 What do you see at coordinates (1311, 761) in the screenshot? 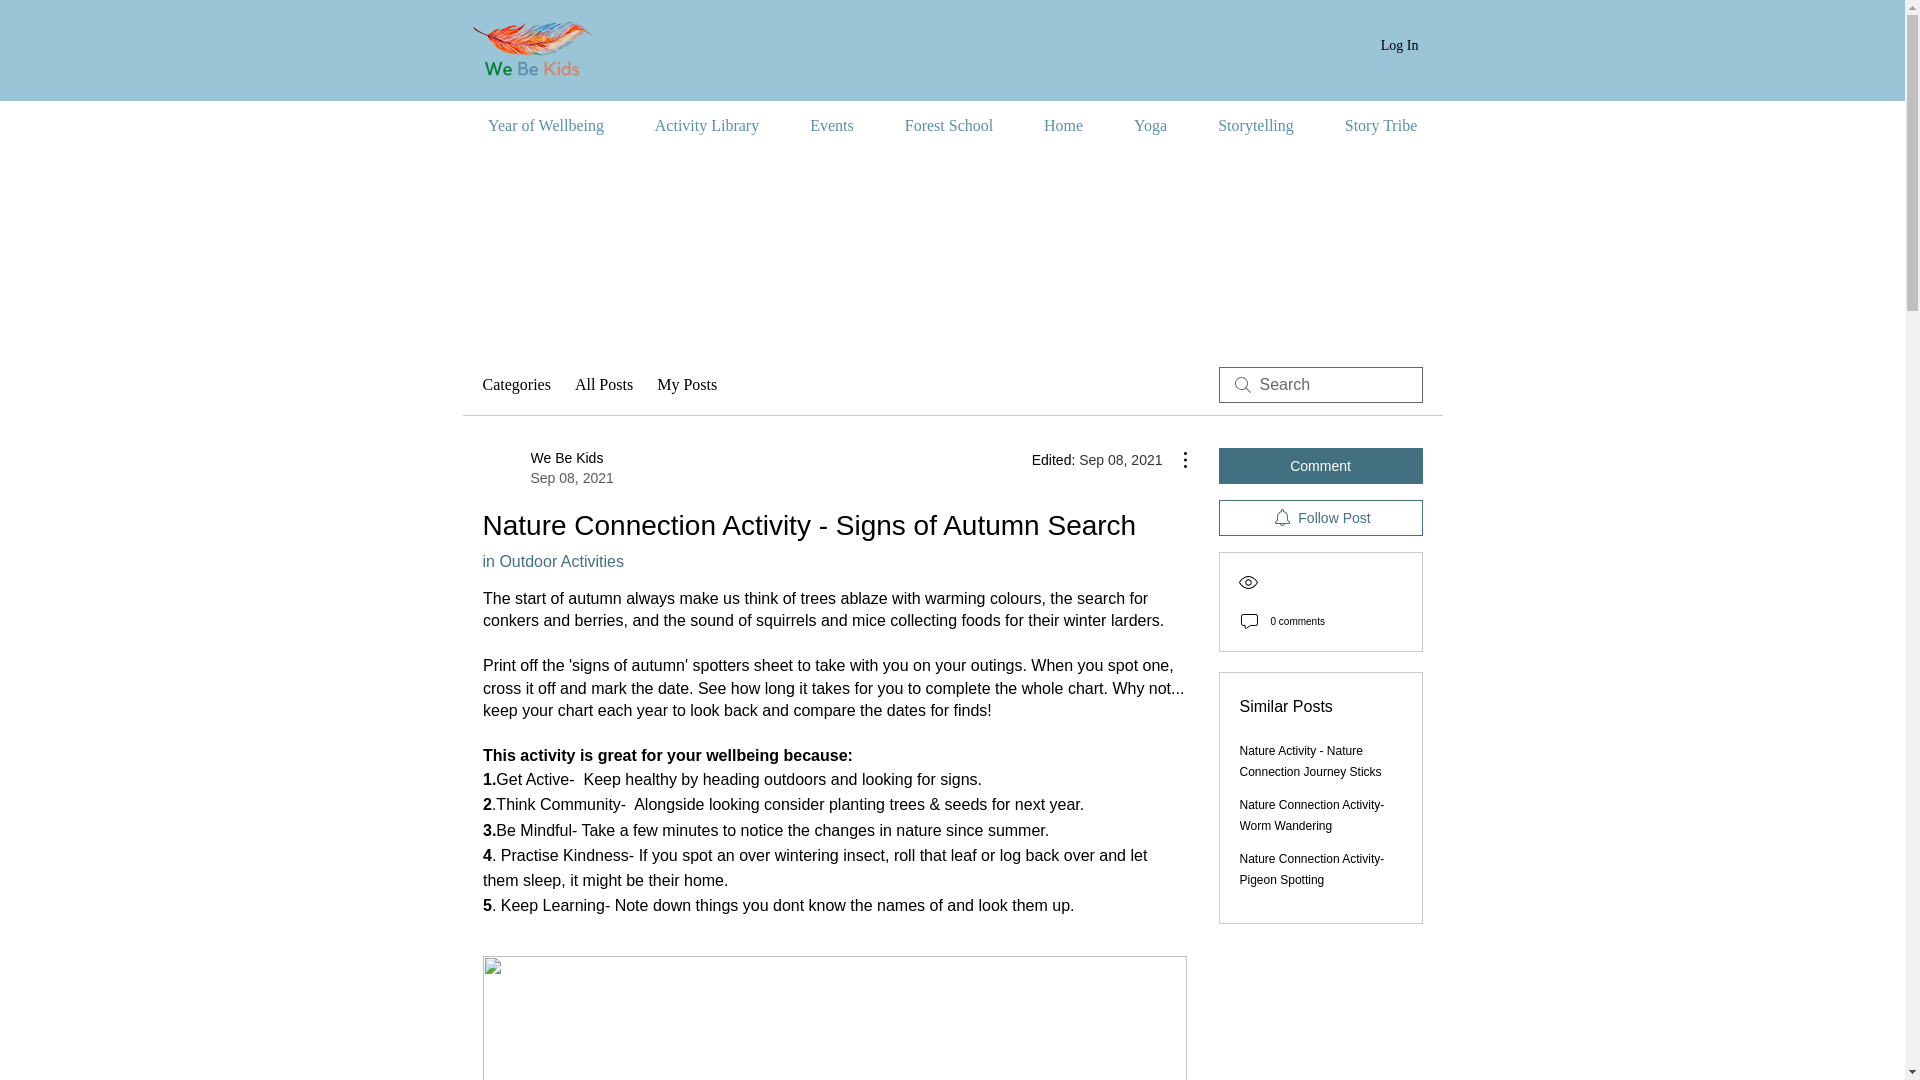
I see `Nature Activity - Nature Connection Journey Sticks` at bounding box center [1311, 761].